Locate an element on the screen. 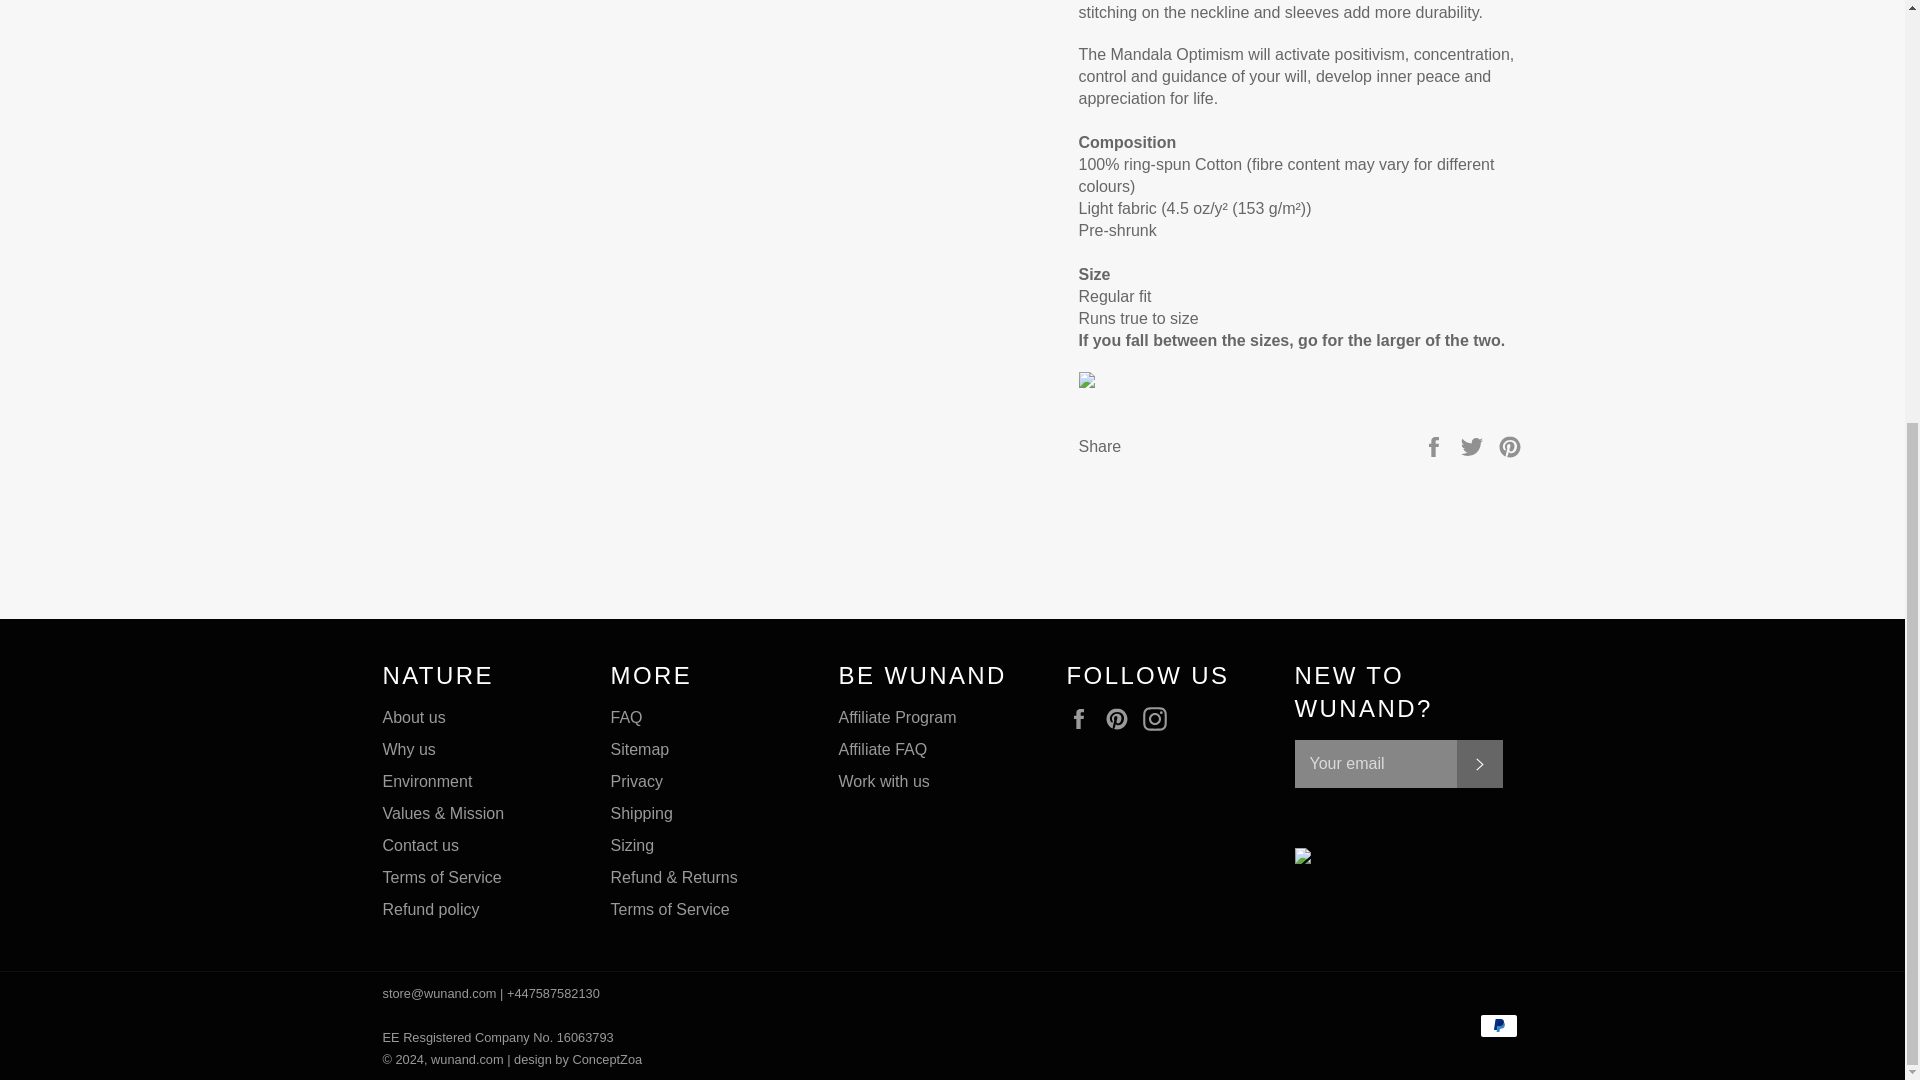 Image resolution: width=1920 pixels, height=1080 pixels. wunand.com on Instagram is located at coordinates (1159, 719).